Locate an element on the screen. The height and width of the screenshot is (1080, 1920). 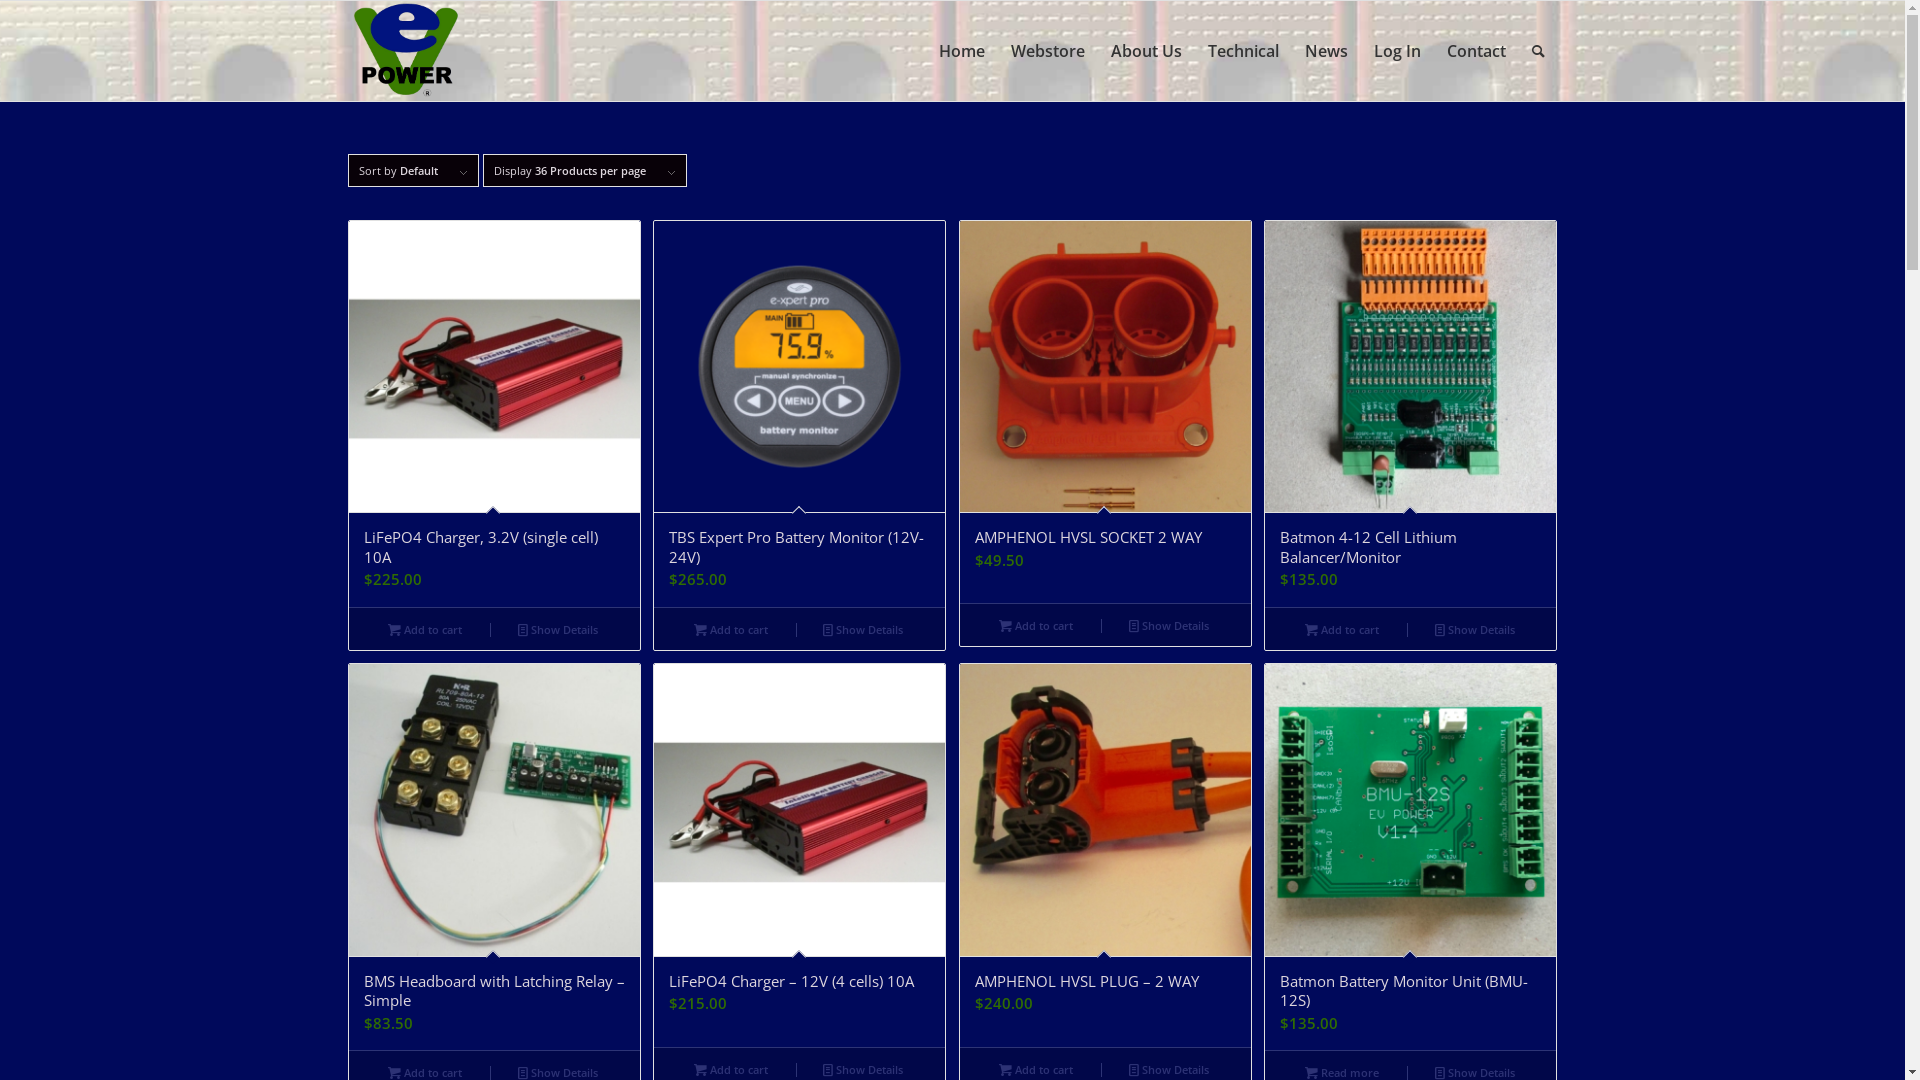
LiFePO4 Charger, 3.2V (single cell) 10A
$225.00 is located at coordinates (494, 414).